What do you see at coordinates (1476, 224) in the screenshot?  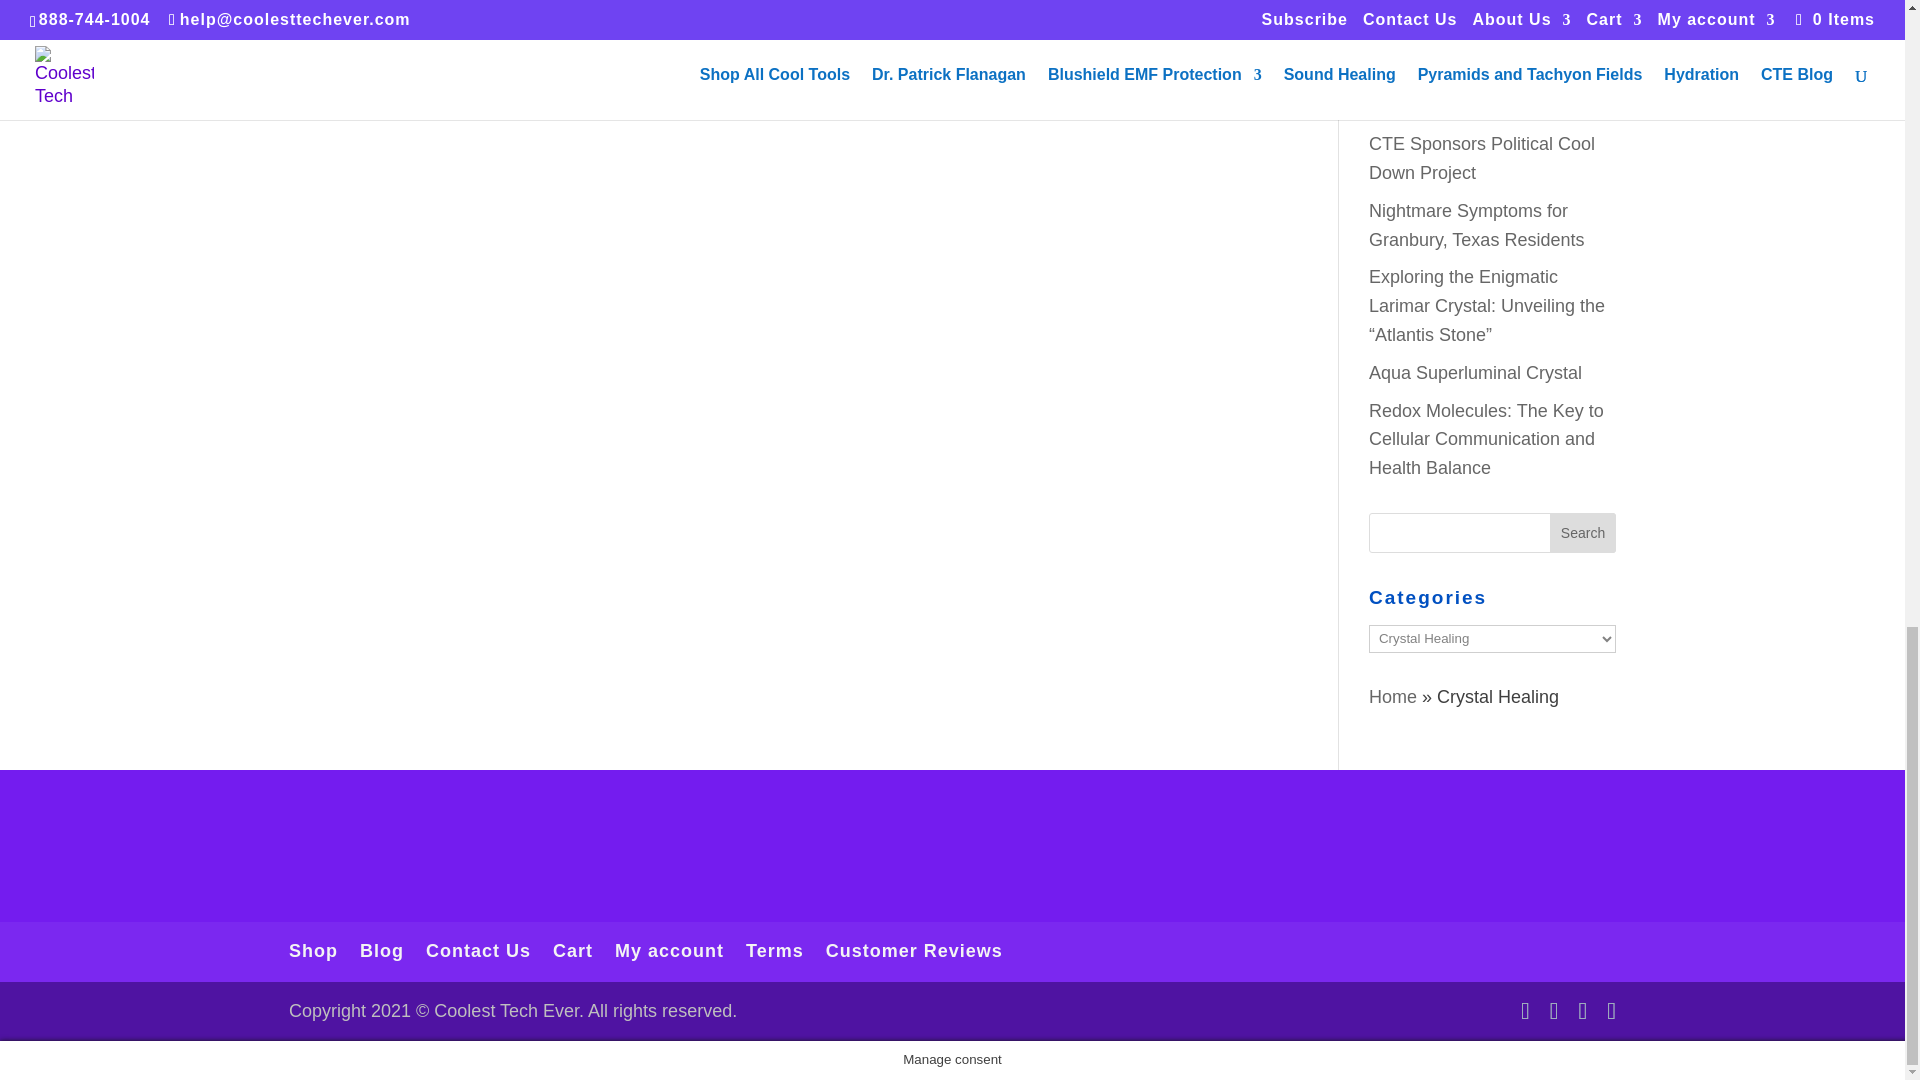 I see `Nightmare Symptoms for Granbury, Texas Residents` at bounding box center [1476, 224].